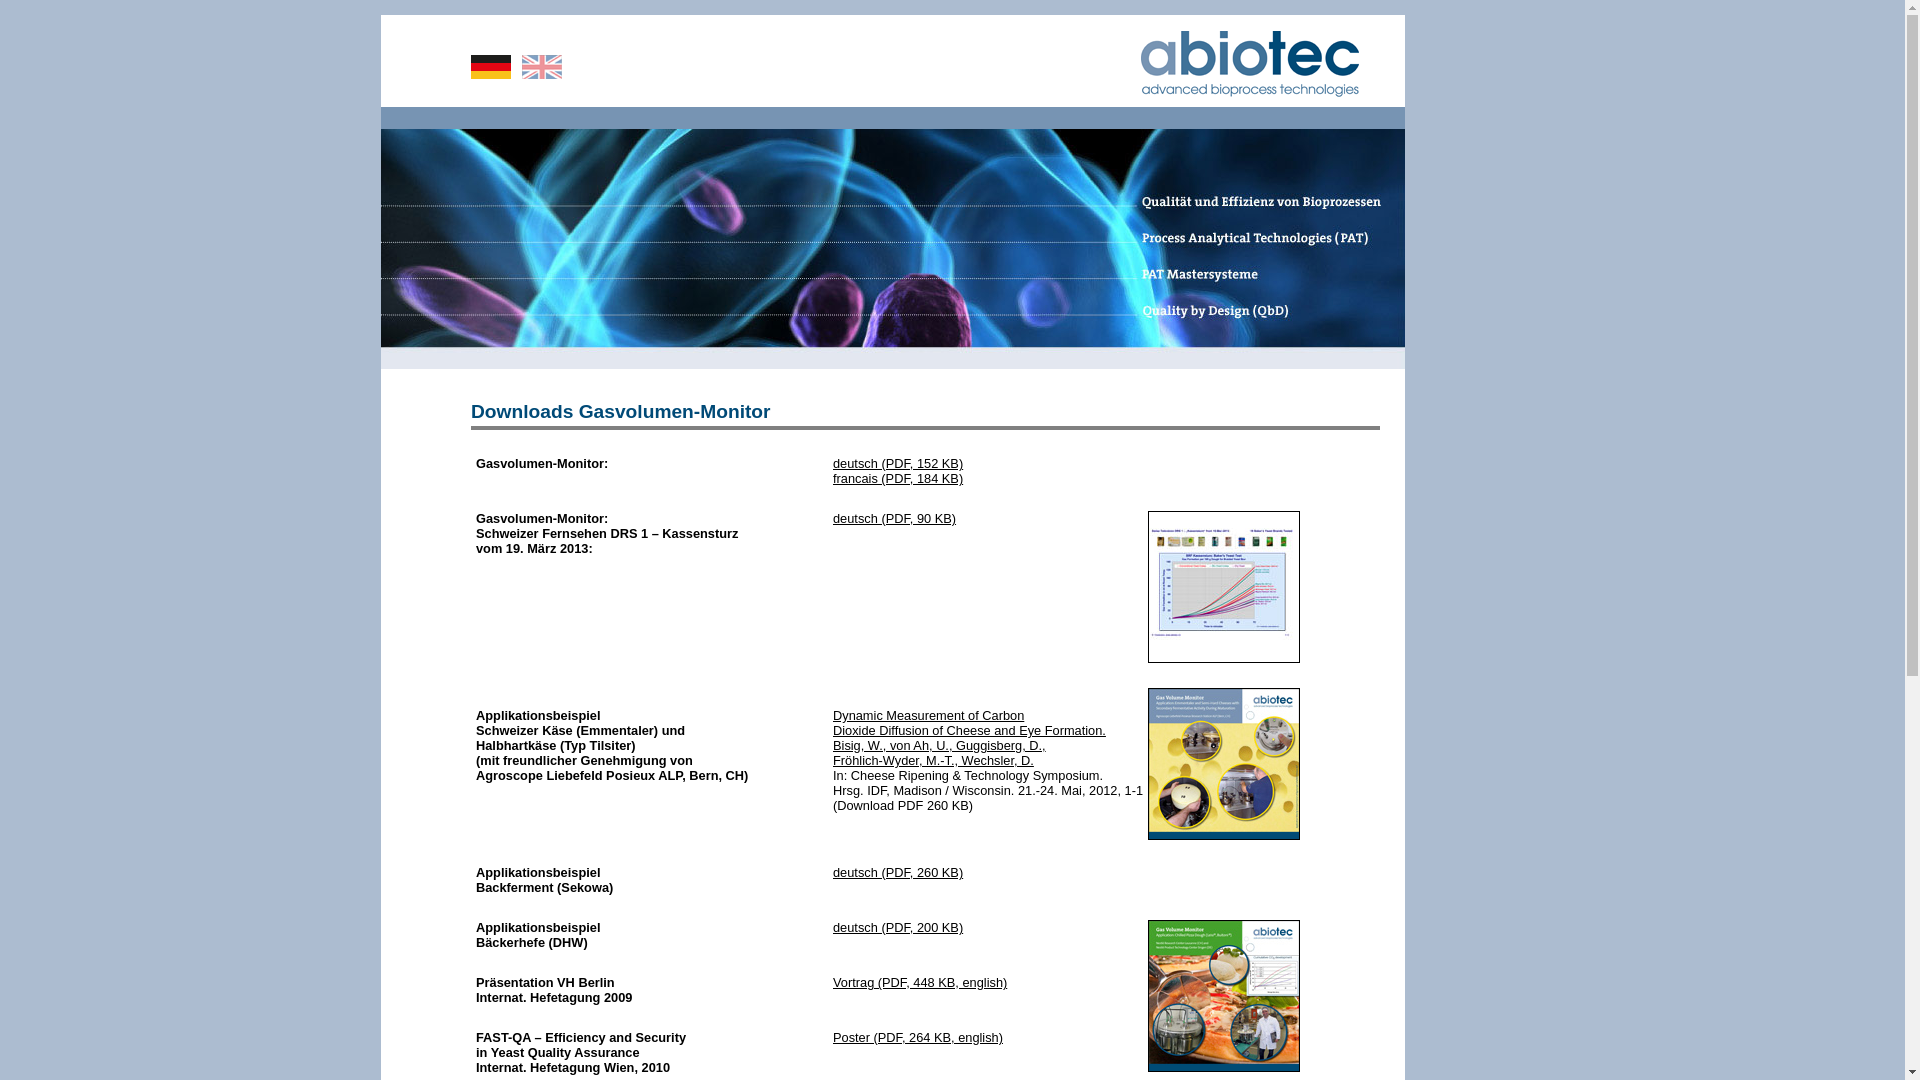 Image resolution: width=1920 pixels, height=1080 pixels. Describe the element at coordinates (894, 518) in the screenshot. I see `deutsch (PDF, 90 KB)` at that location.